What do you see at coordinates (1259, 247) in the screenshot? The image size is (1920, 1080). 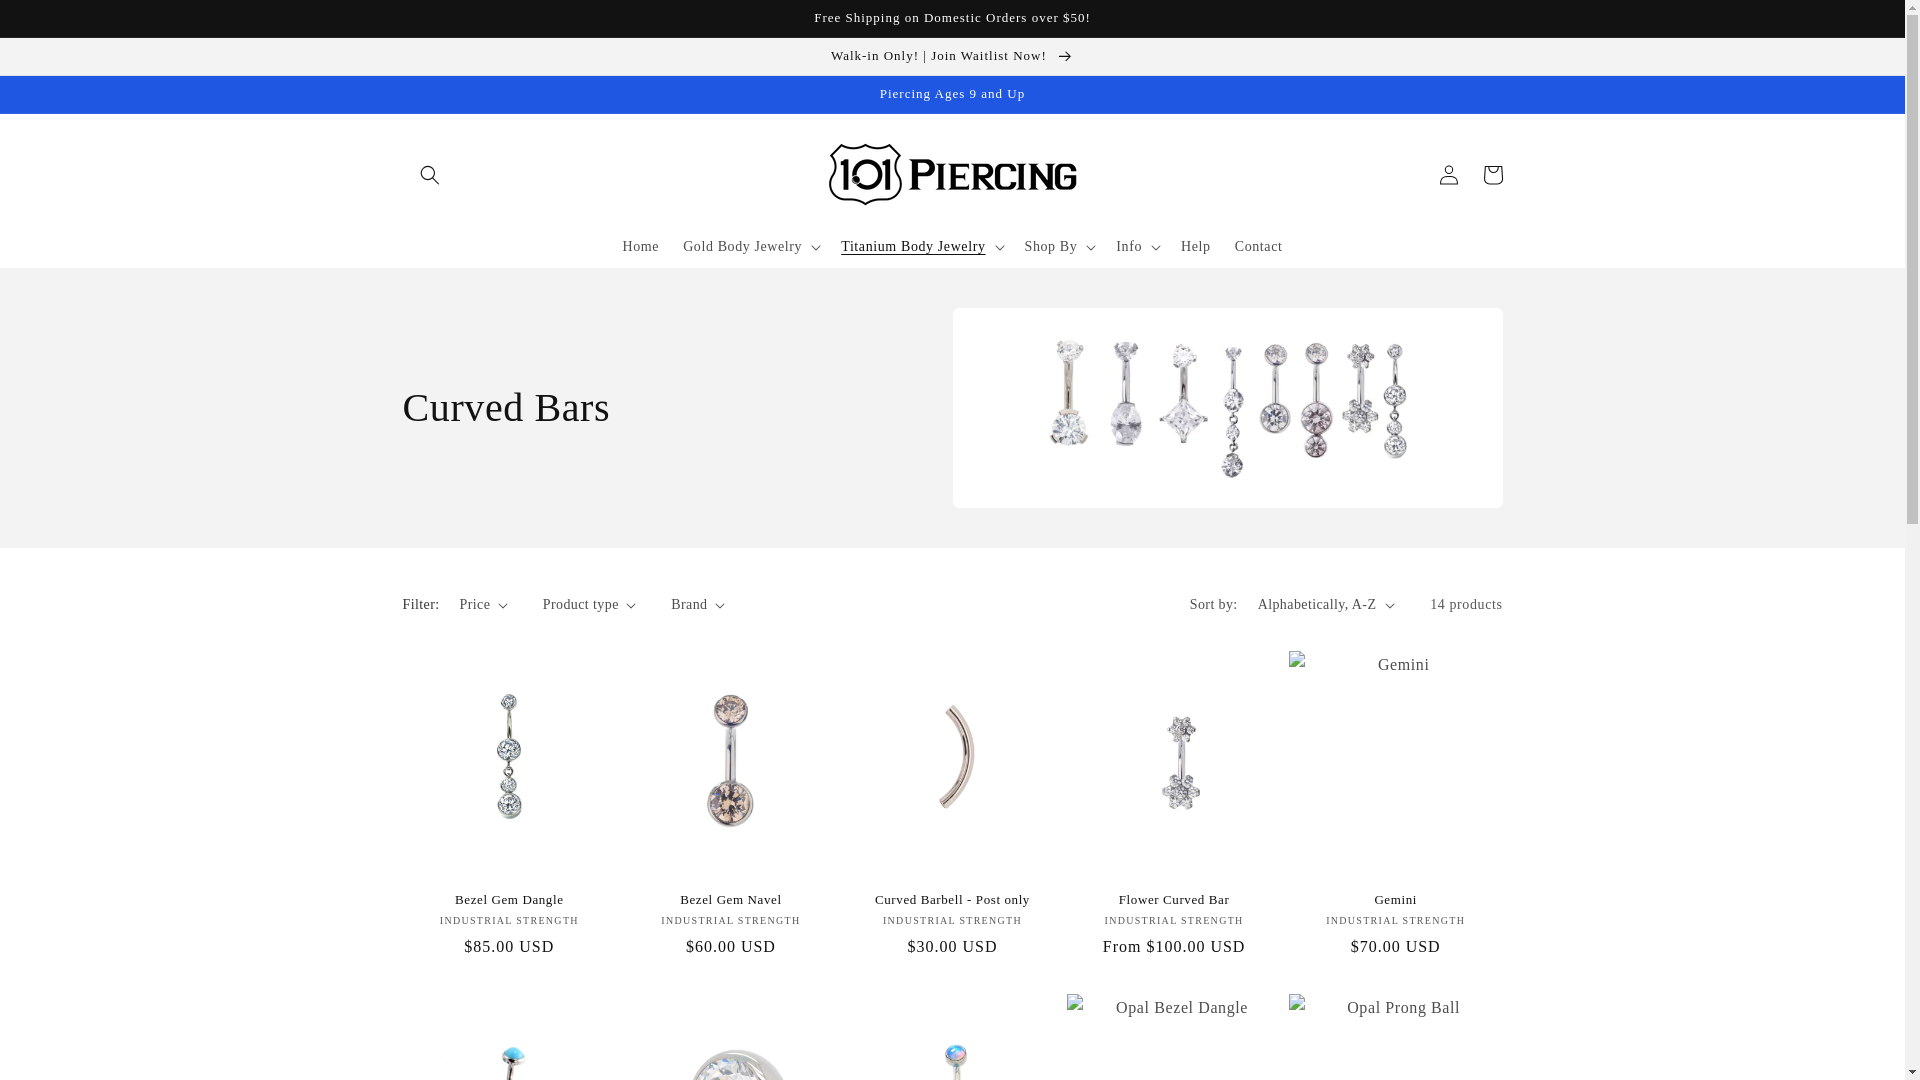 I see `Contact` at bounding box center [1259, 247].